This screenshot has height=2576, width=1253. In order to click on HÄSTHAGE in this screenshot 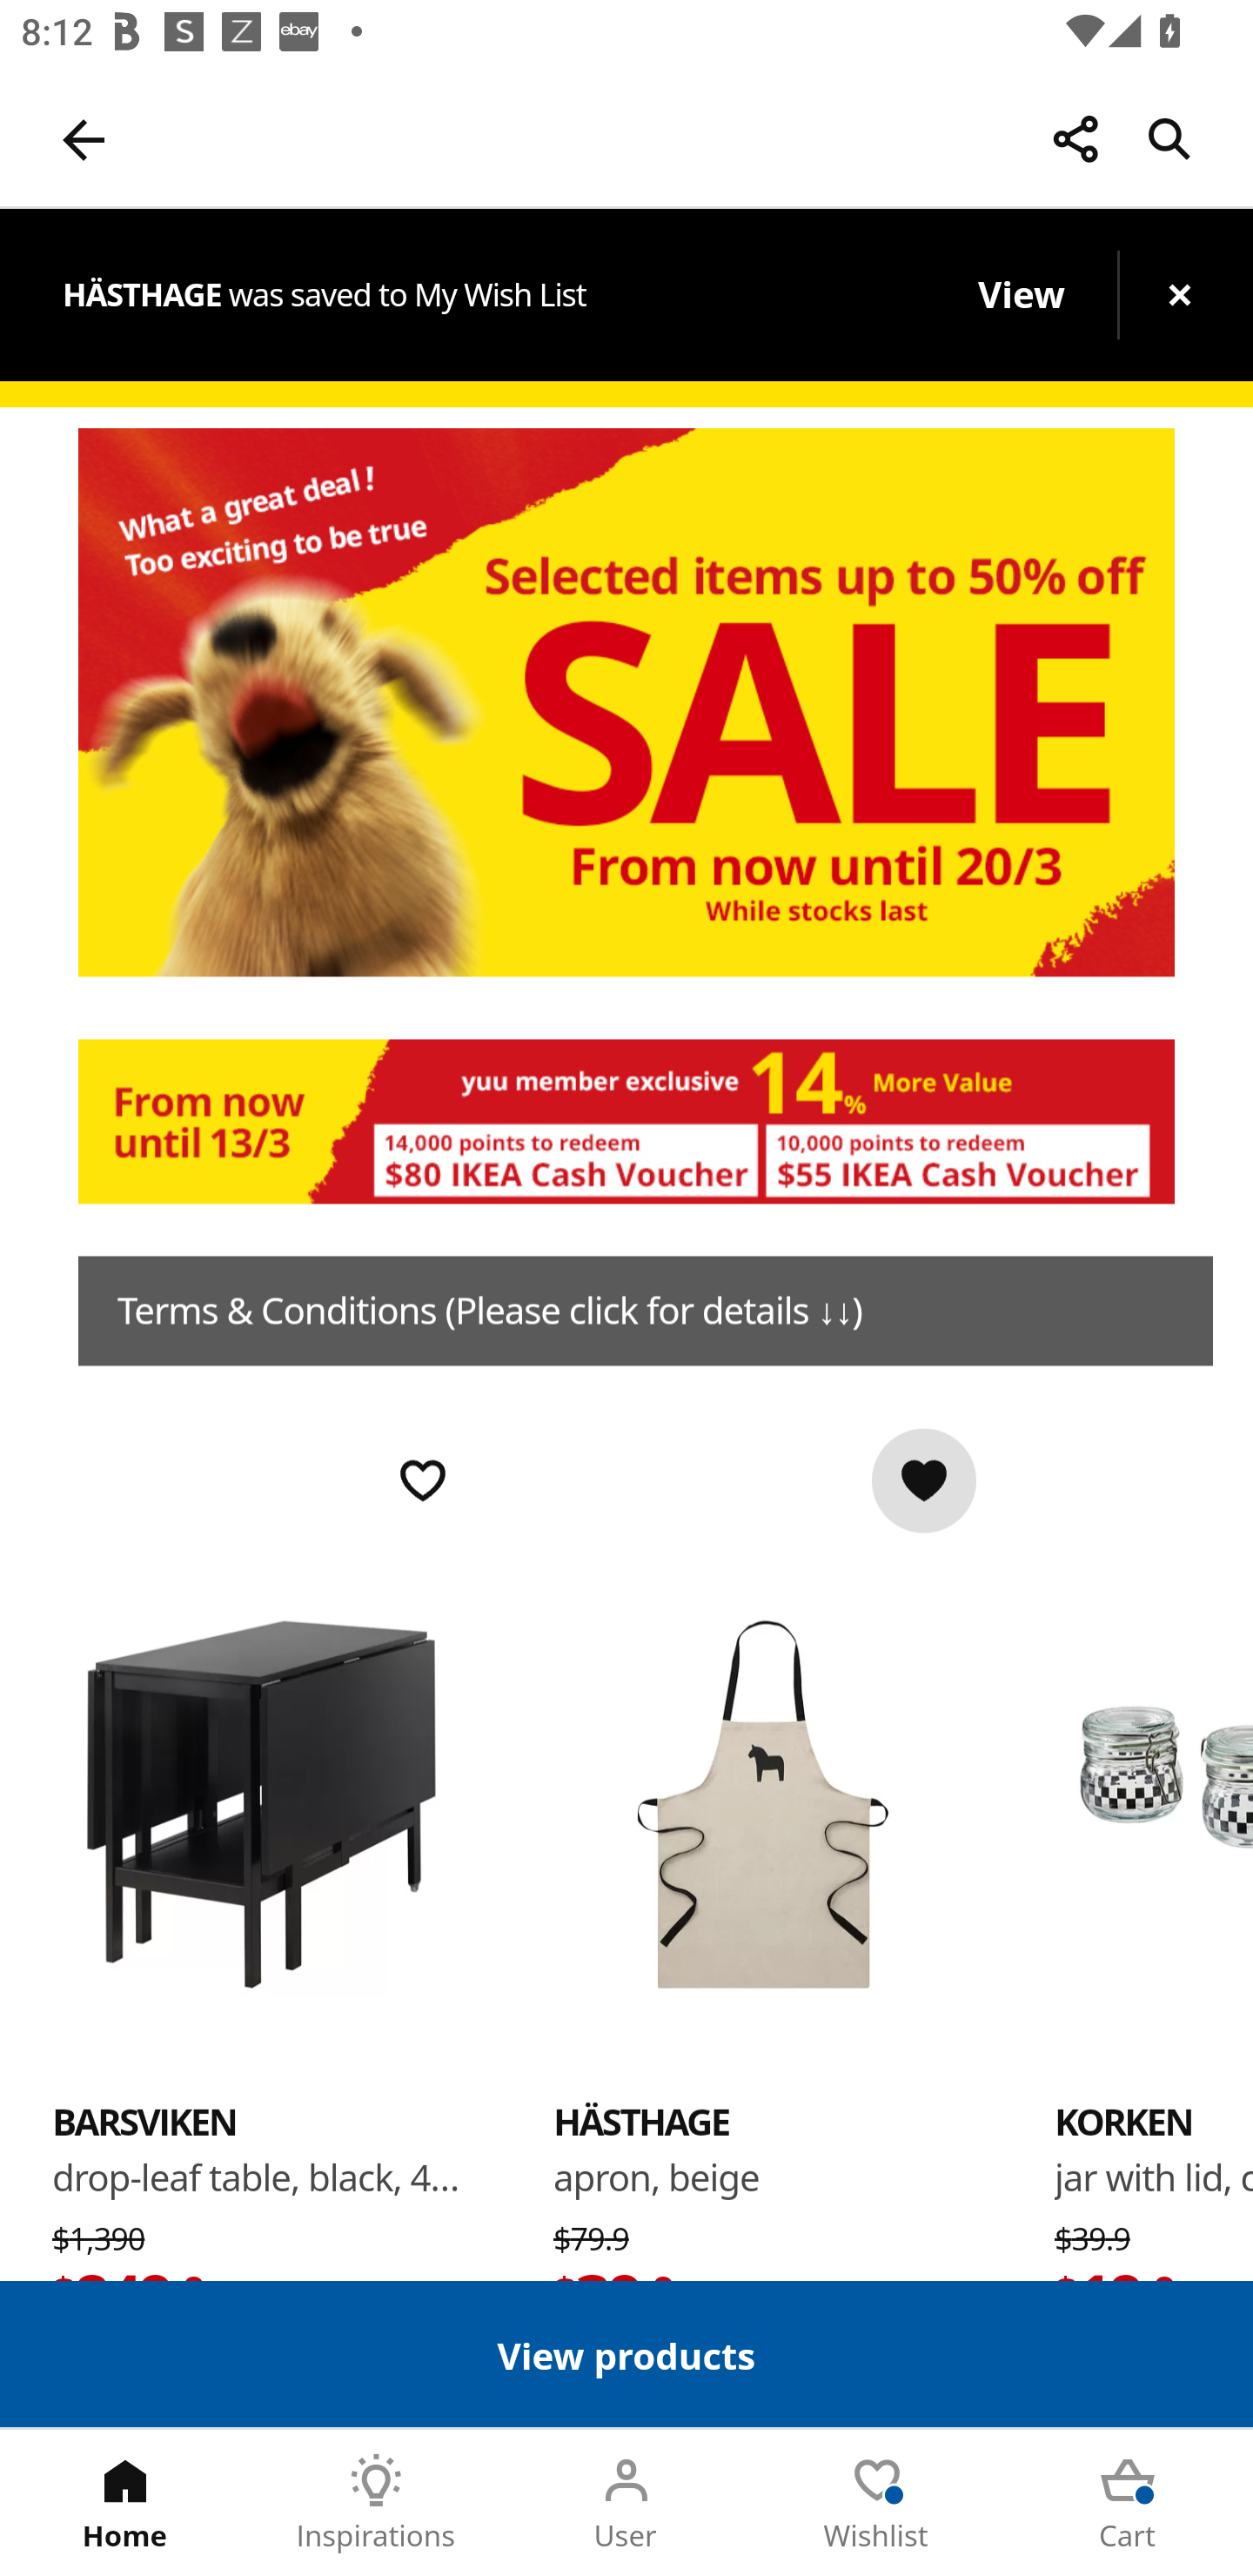, I will do `click(642, 2121)`.